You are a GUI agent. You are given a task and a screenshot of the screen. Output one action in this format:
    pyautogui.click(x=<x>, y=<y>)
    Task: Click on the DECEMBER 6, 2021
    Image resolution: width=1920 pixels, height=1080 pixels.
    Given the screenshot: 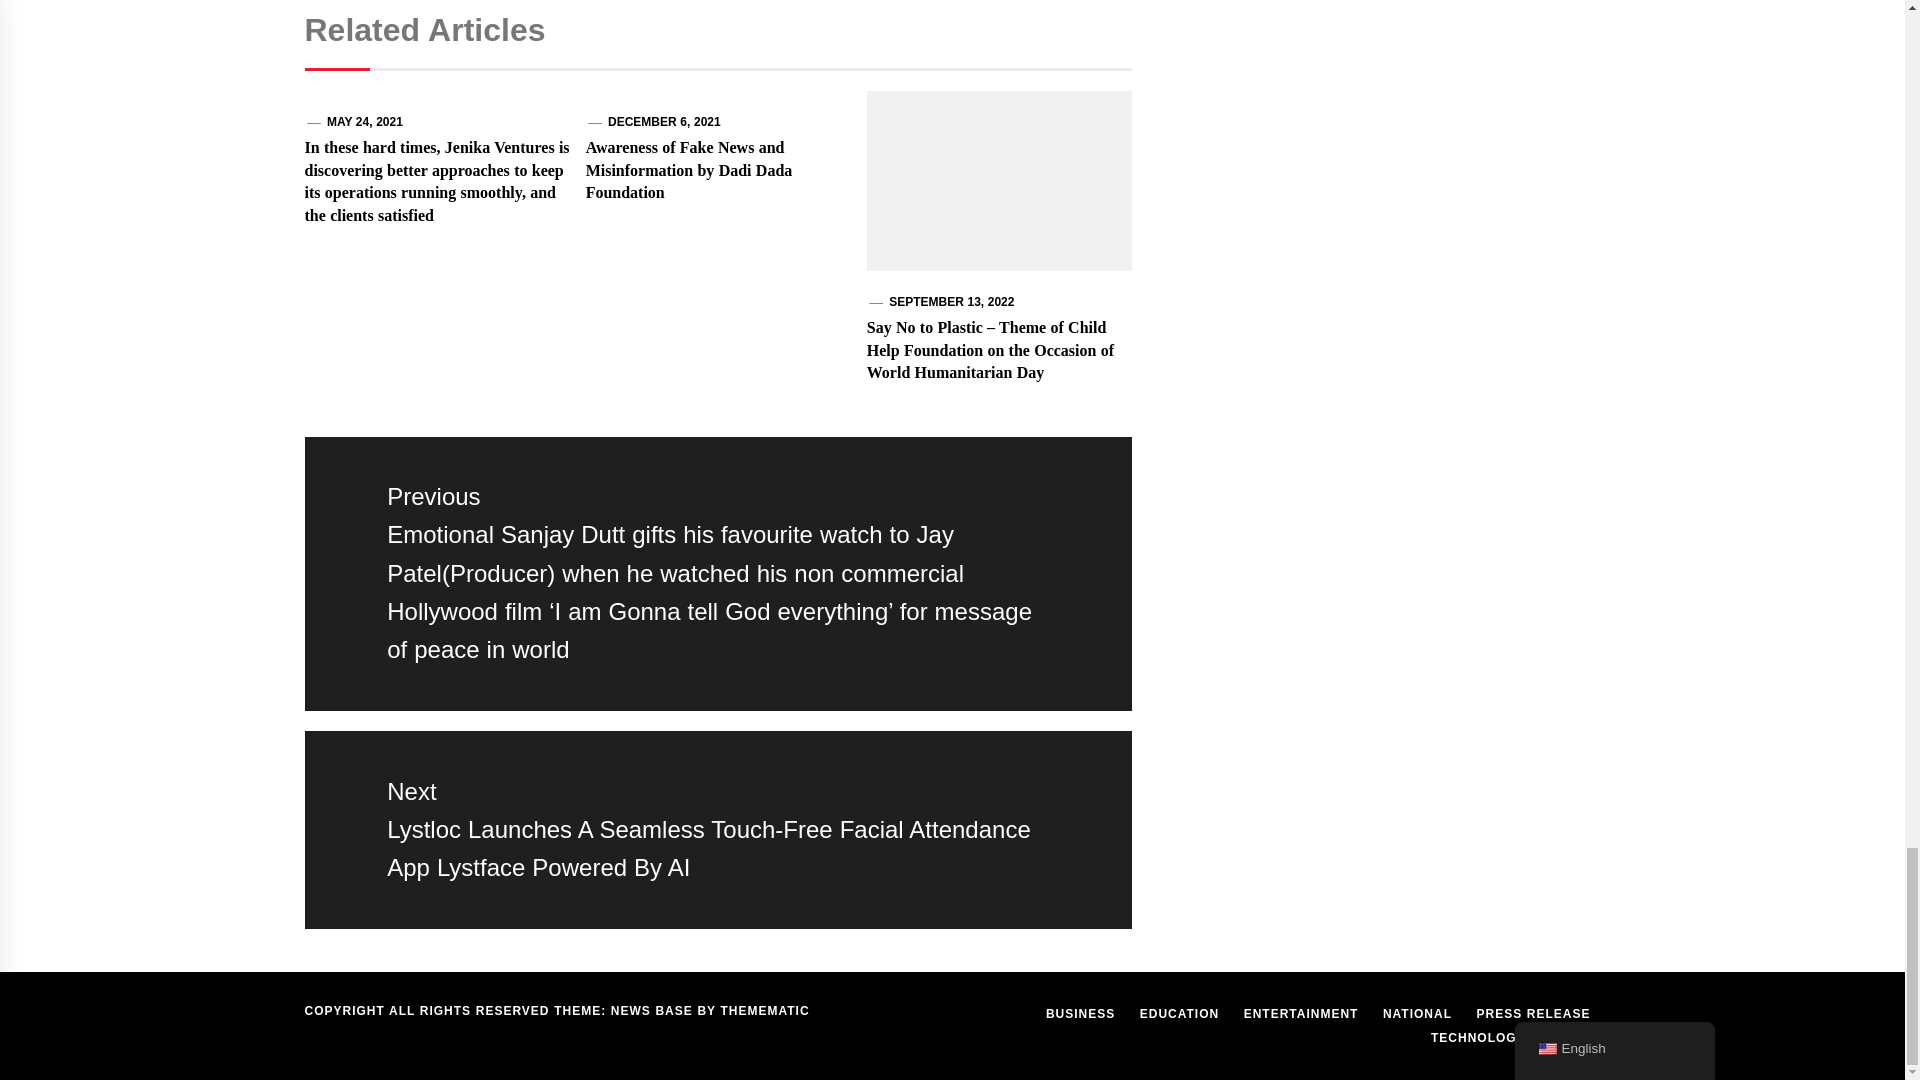 What is the action you would take?
    pyautogui.click(x=664, y=121)
    